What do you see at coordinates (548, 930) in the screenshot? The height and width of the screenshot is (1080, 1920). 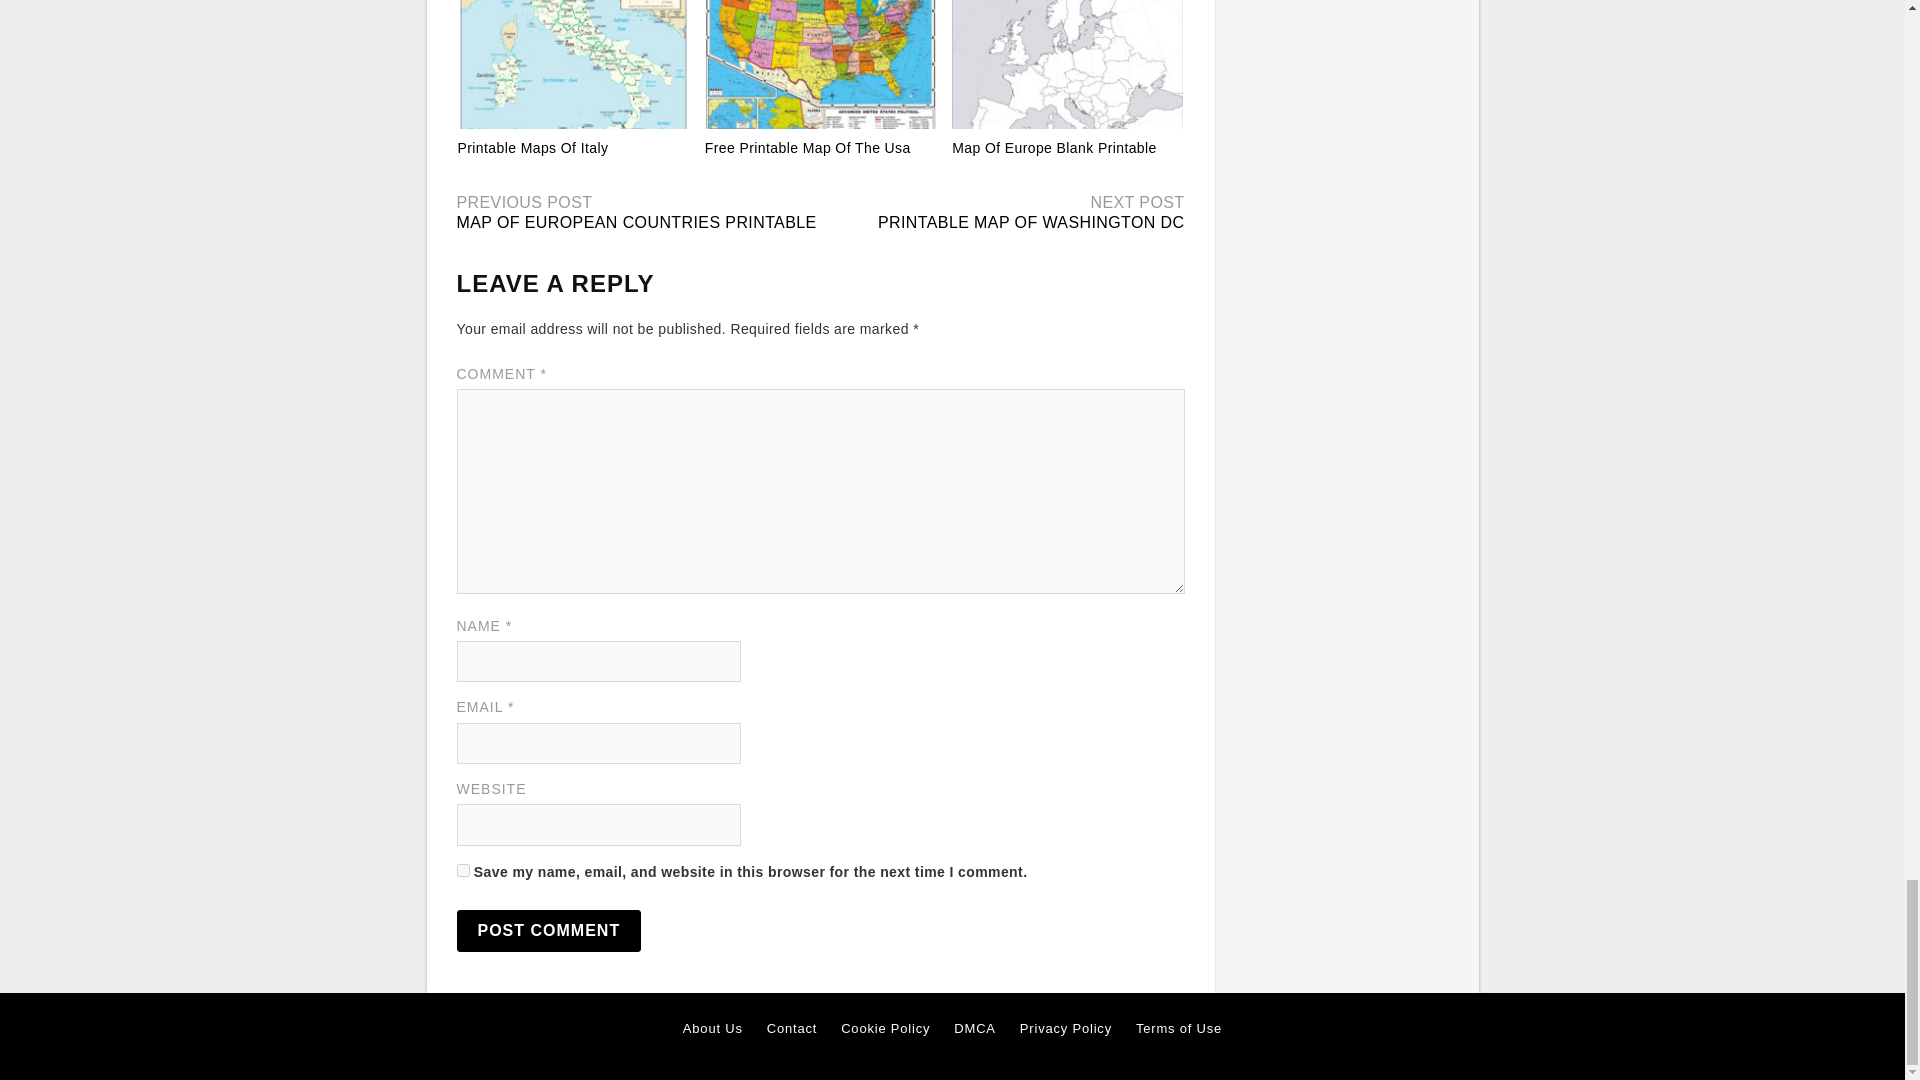 I see `Post Comment` at bounding box center [548, 930].